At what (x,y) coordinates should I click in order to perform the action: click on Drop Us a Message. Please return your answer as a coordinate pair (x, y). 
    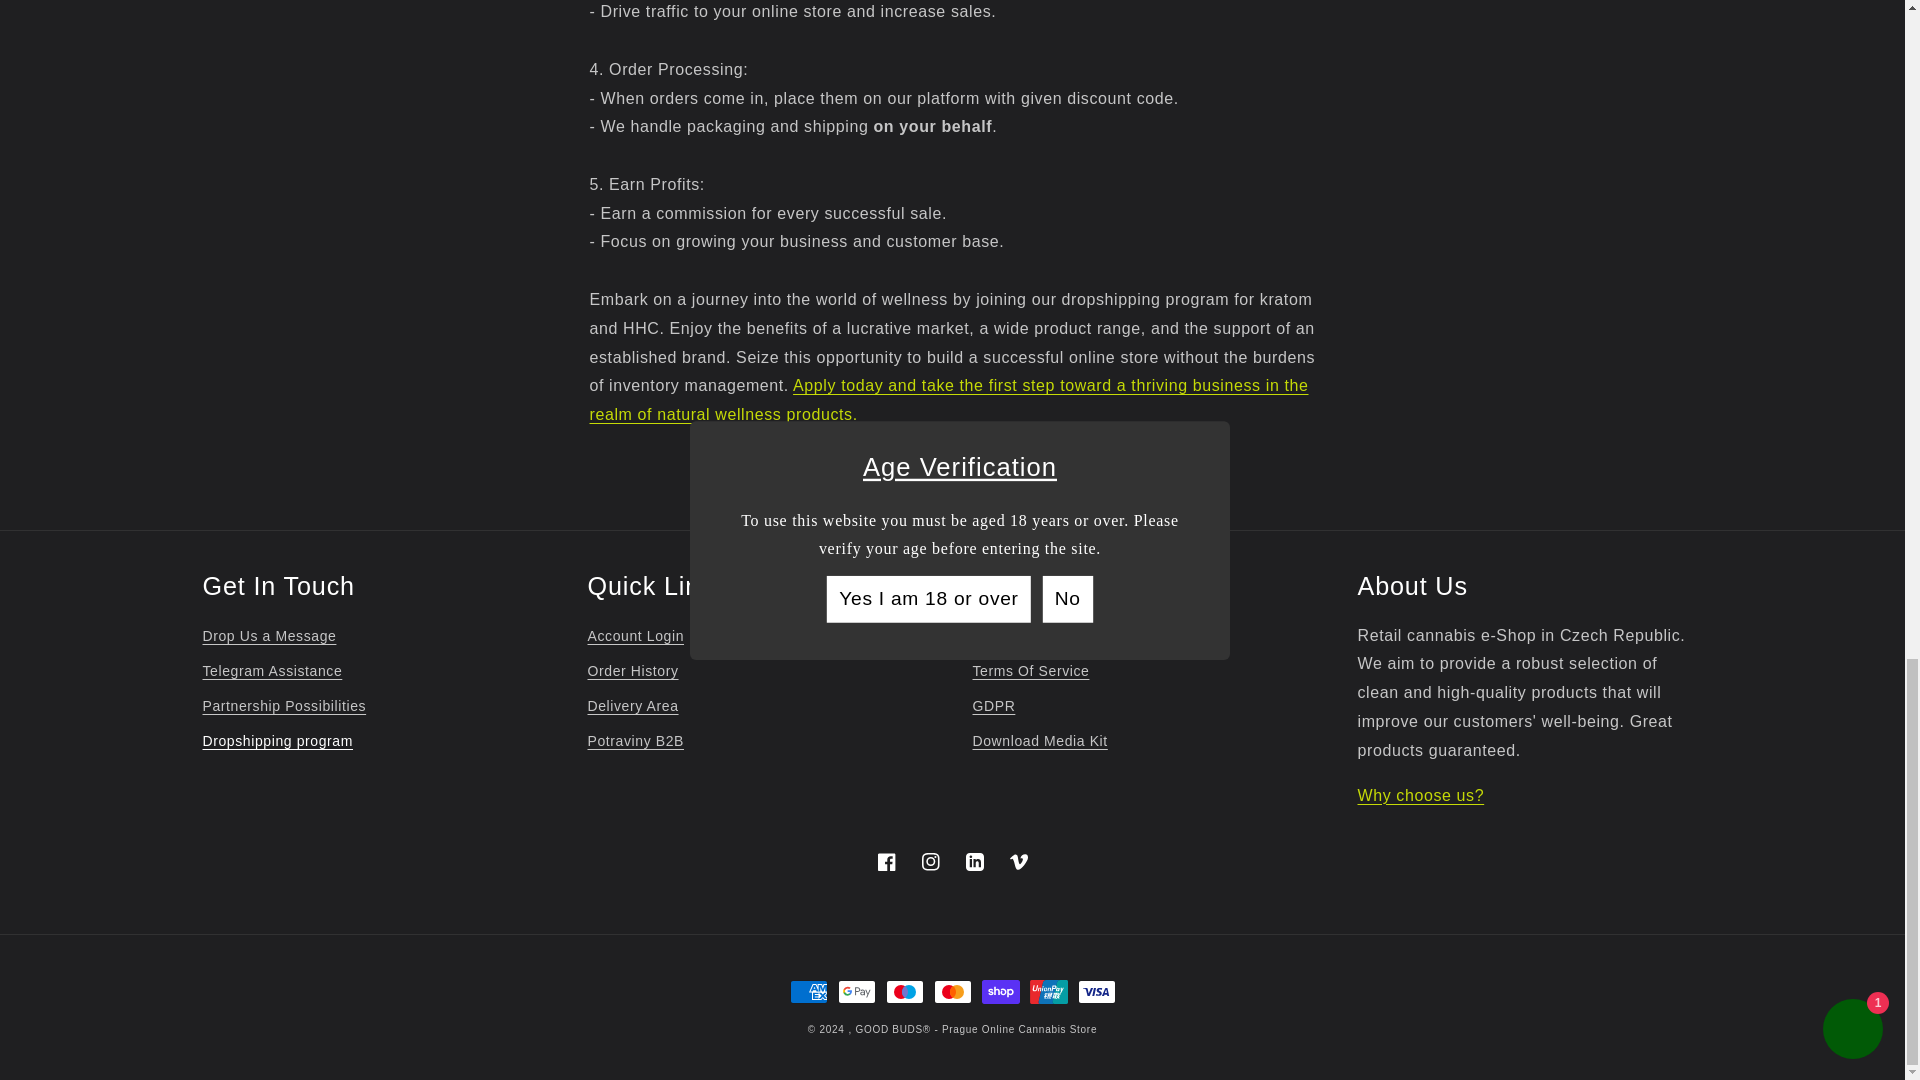
    Looking at the image, I should click on (268, 639).